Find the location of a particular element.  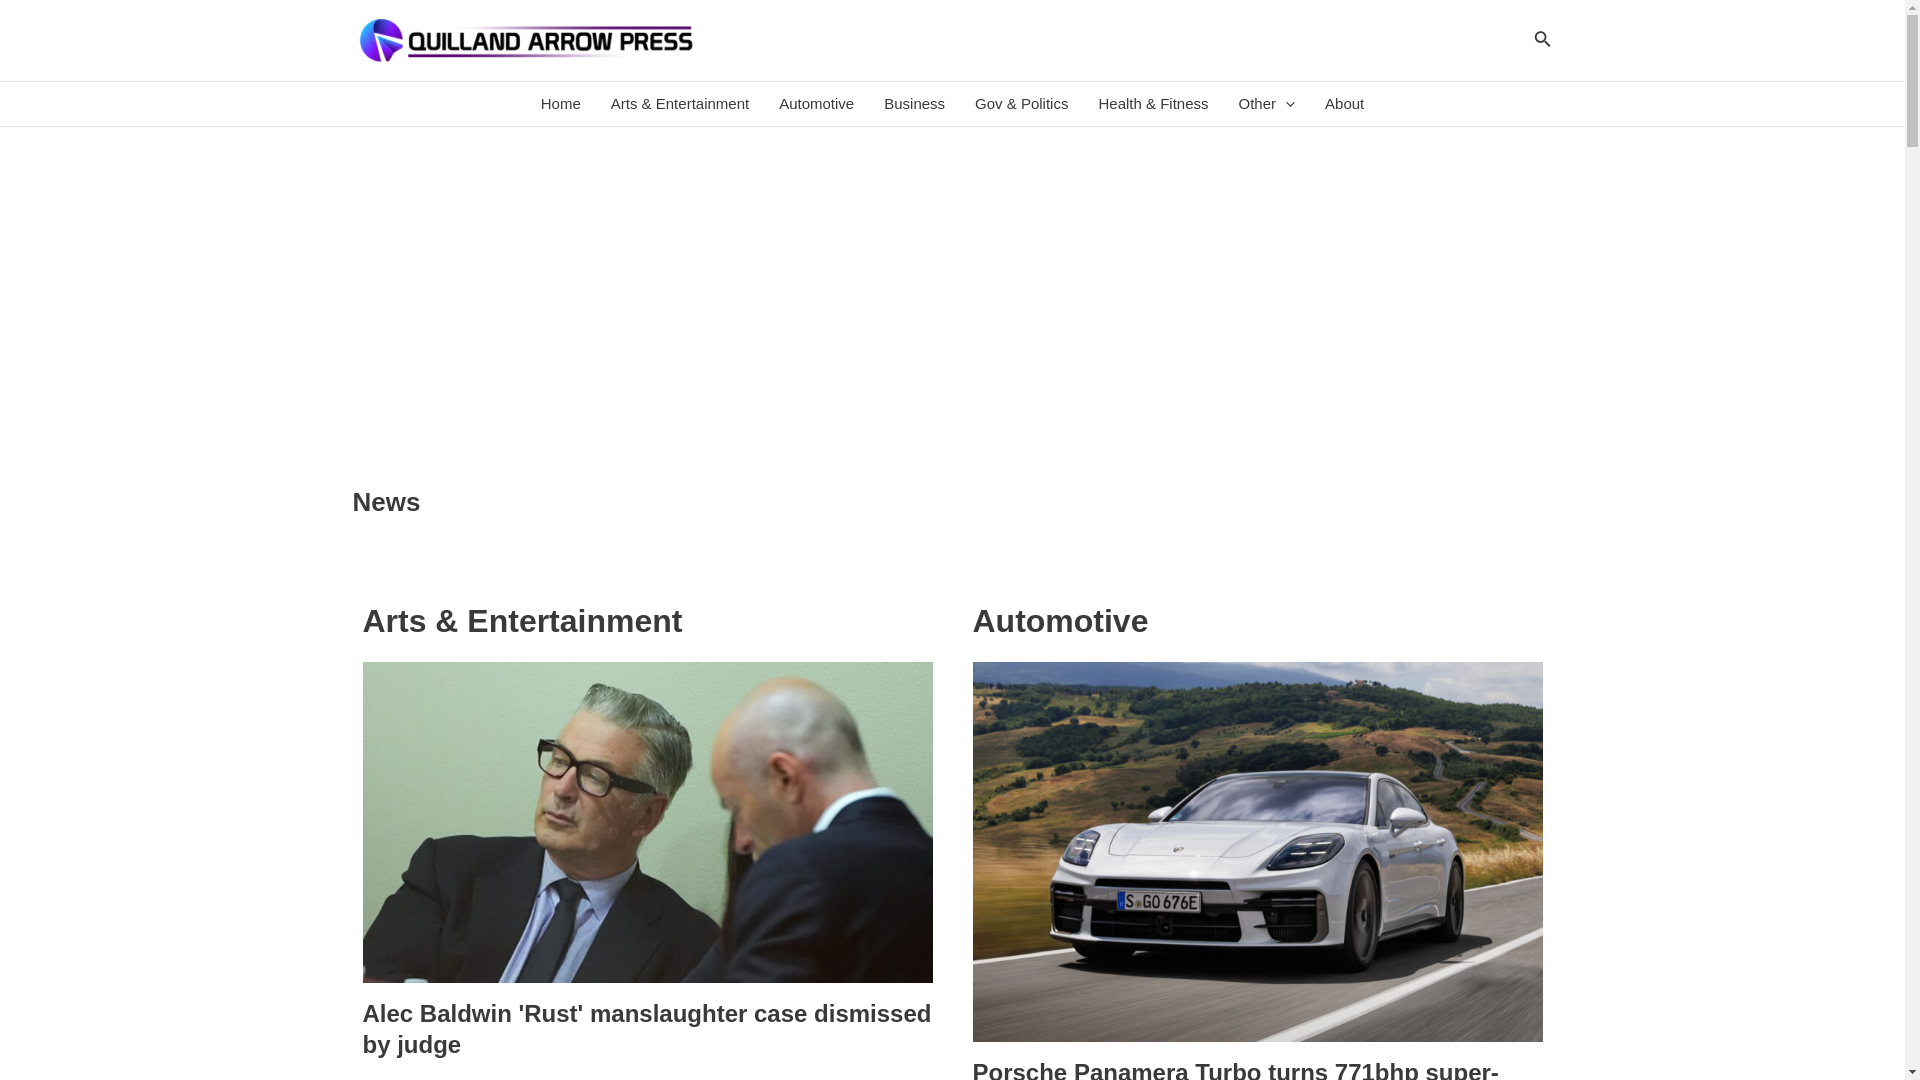

Home is located at coordinates (560, 104).